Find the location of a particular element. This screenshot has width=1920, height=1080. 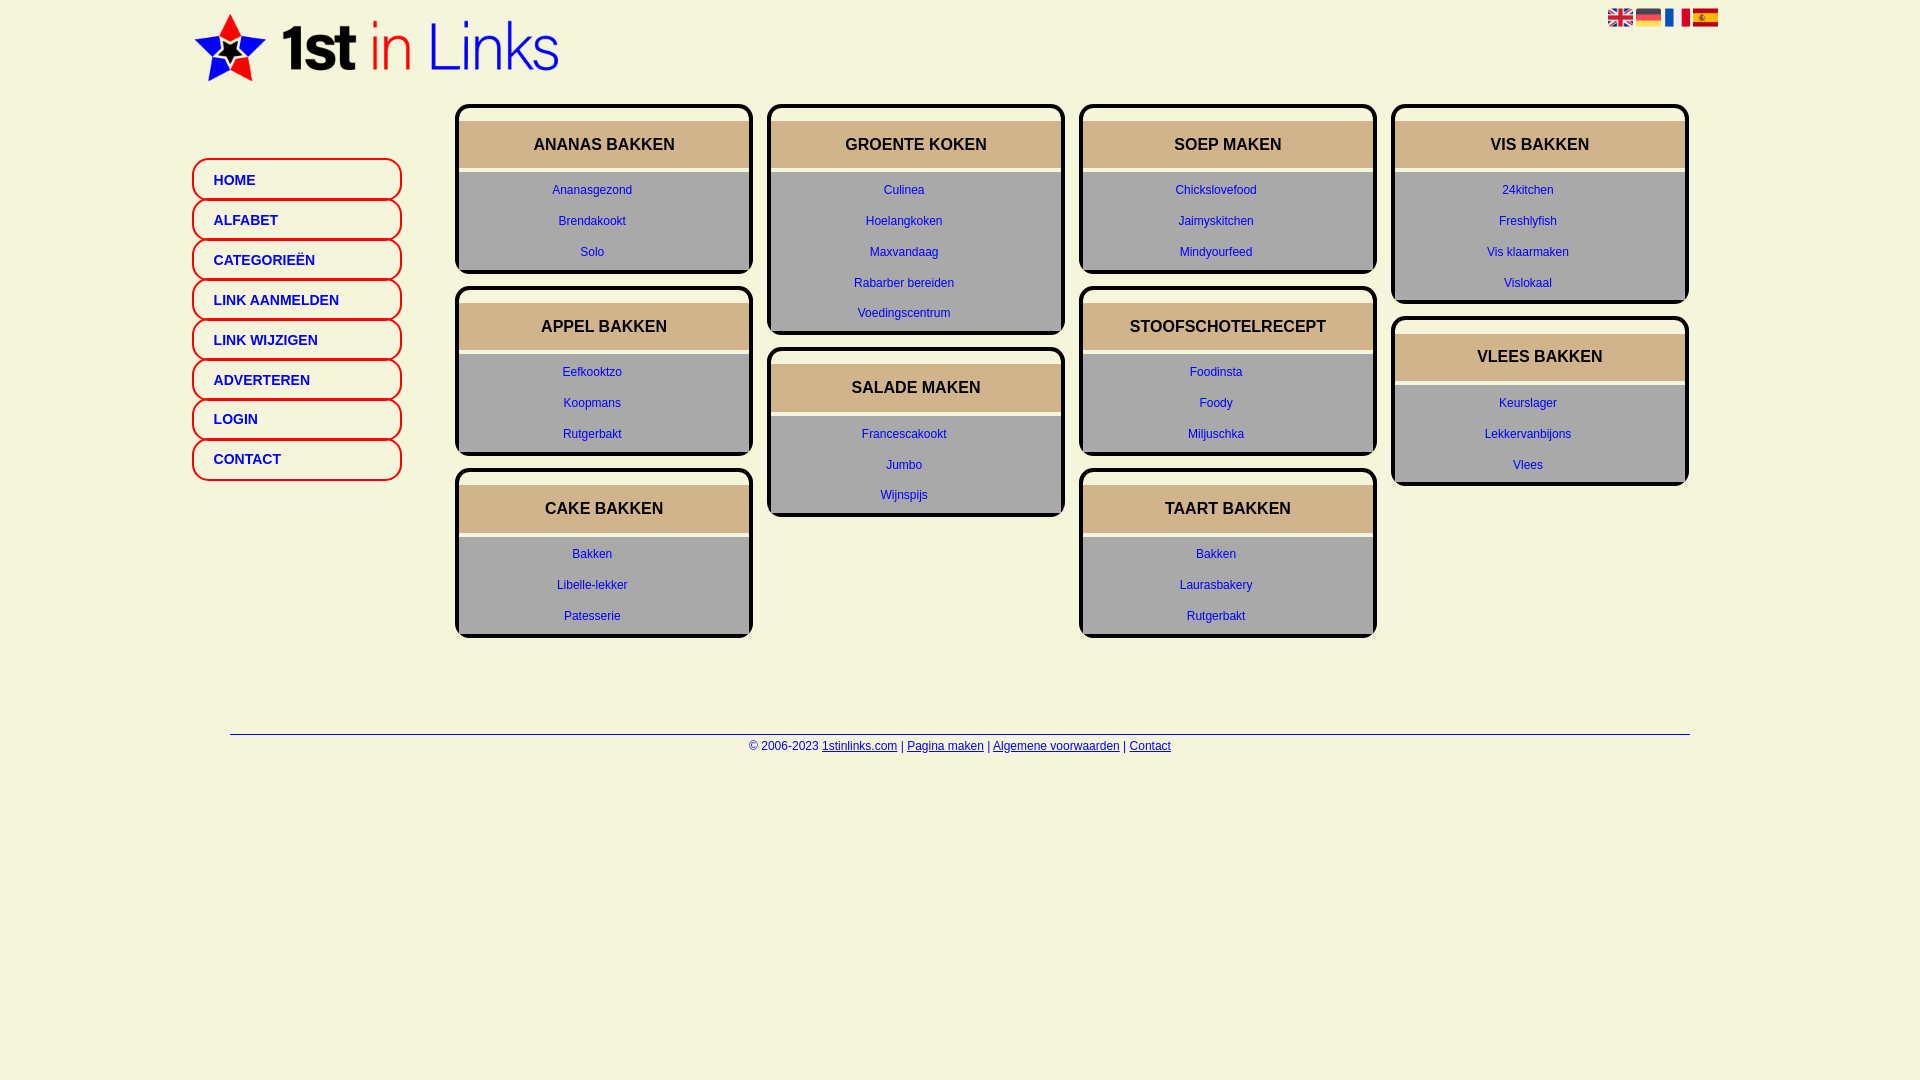

Francescakookt is located at coordinates (904, 434).